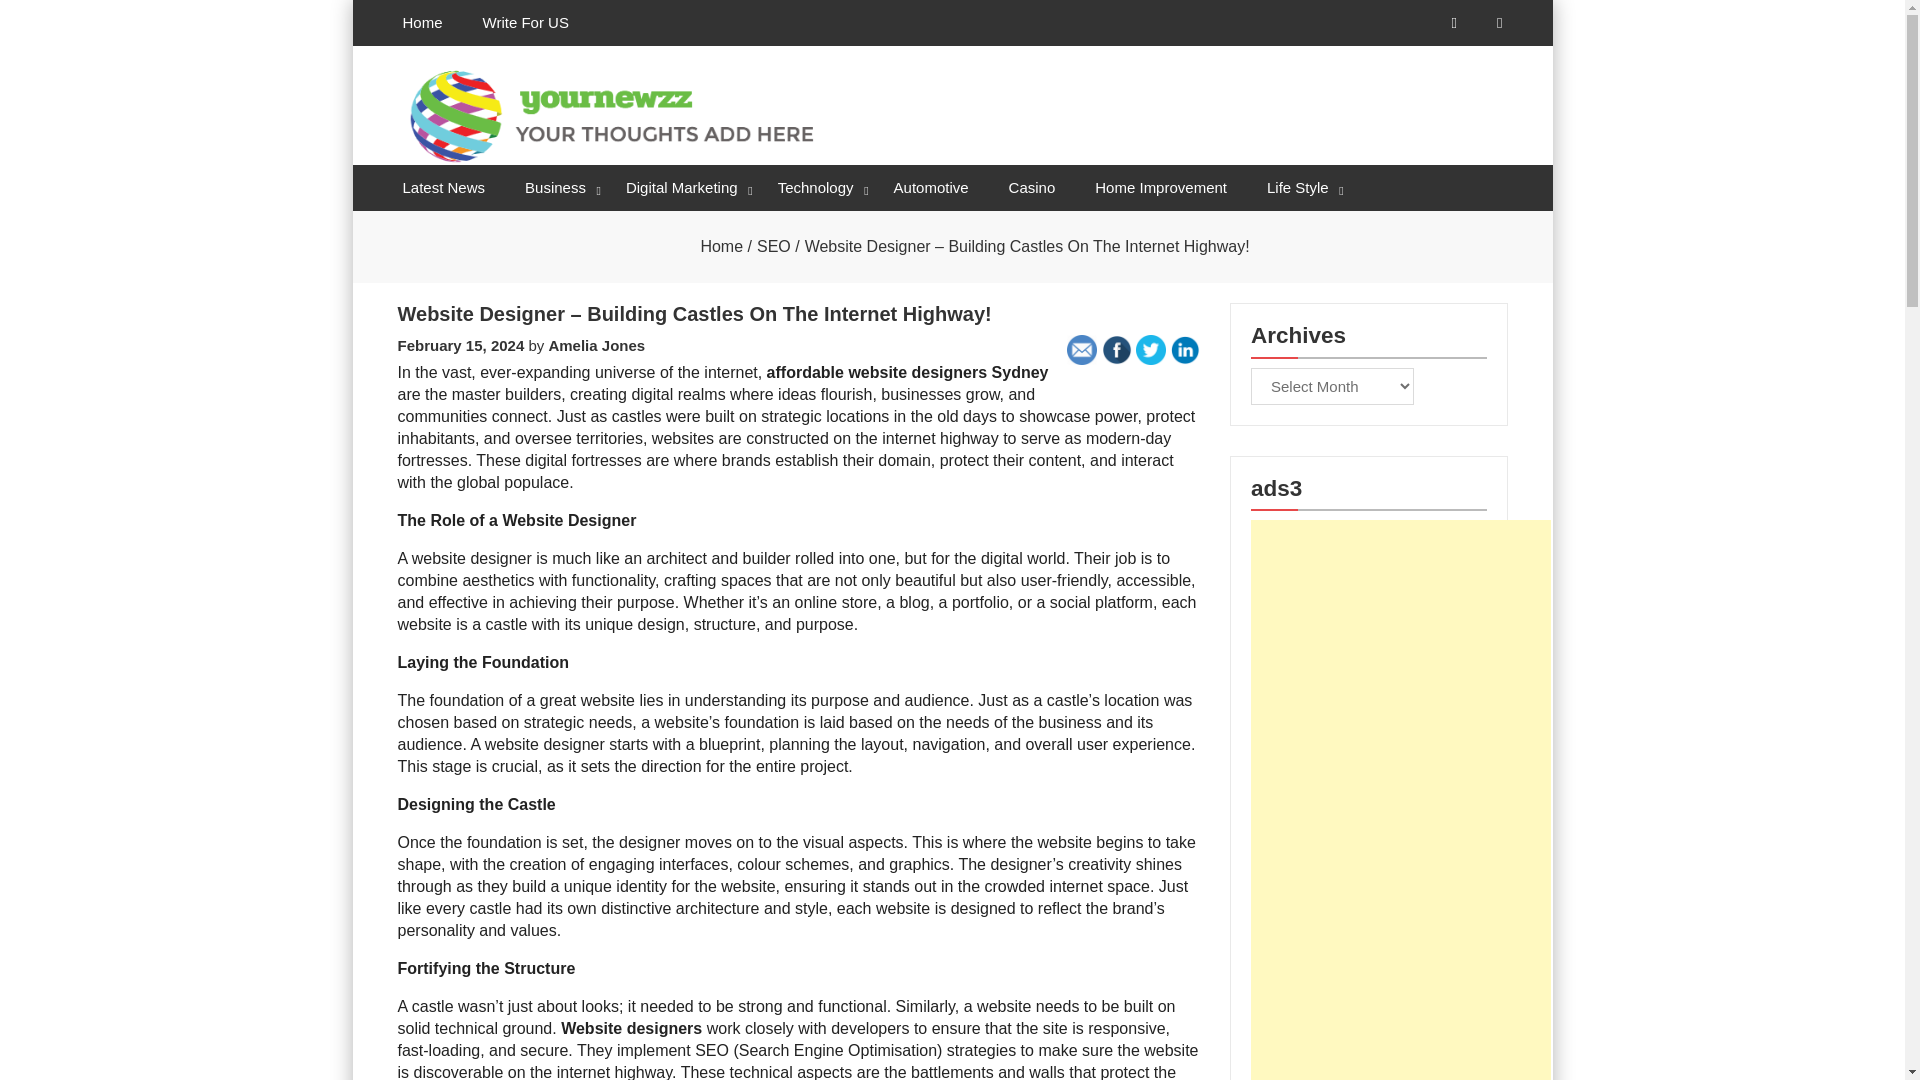 The height and width of the screenshot is (1080, 1920). Describe the element at coordinates (497, 202) in the screenshot. I see `Your Newzz` at that location.